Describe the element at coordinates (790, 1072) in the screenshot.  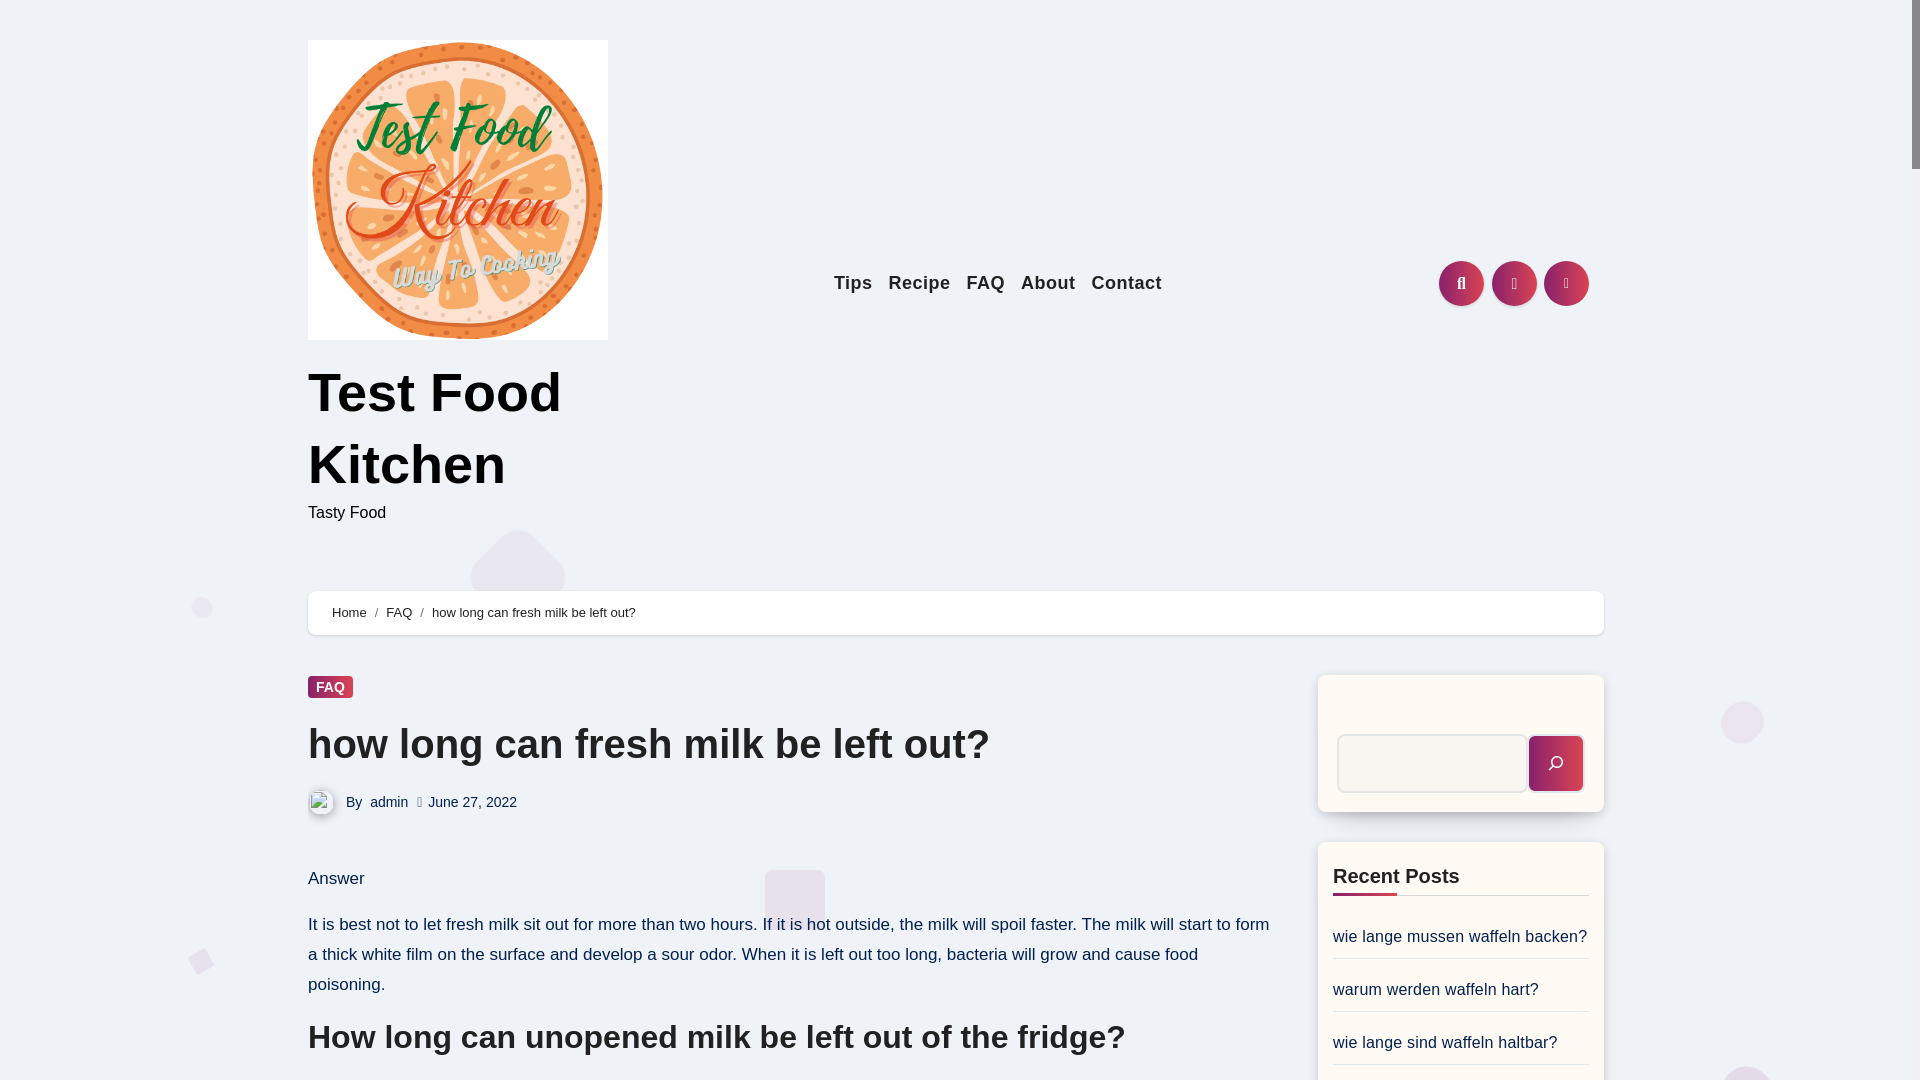
I see `How long can unopened milk be left out of the fridge?` at that location.